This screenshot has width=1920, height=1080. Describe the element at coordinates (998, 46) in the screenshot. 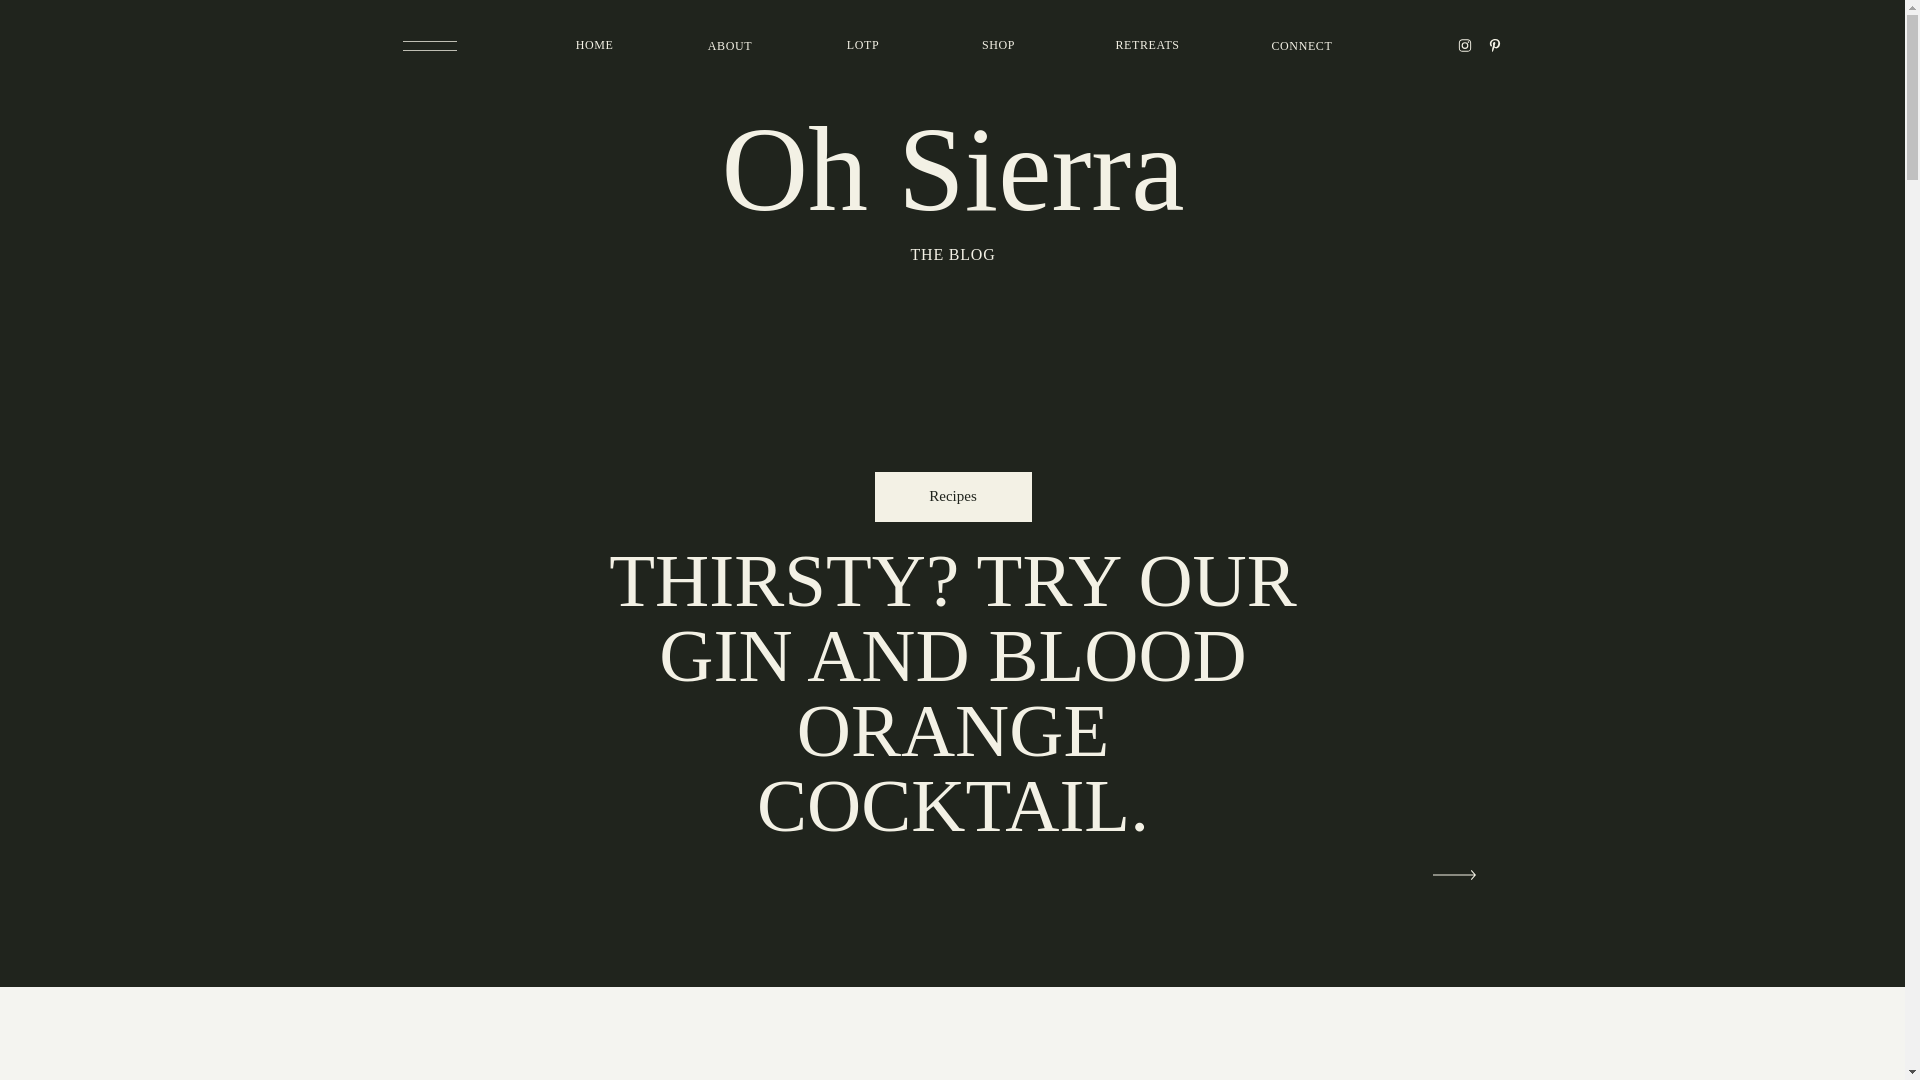

I see `SHOP` at that location.